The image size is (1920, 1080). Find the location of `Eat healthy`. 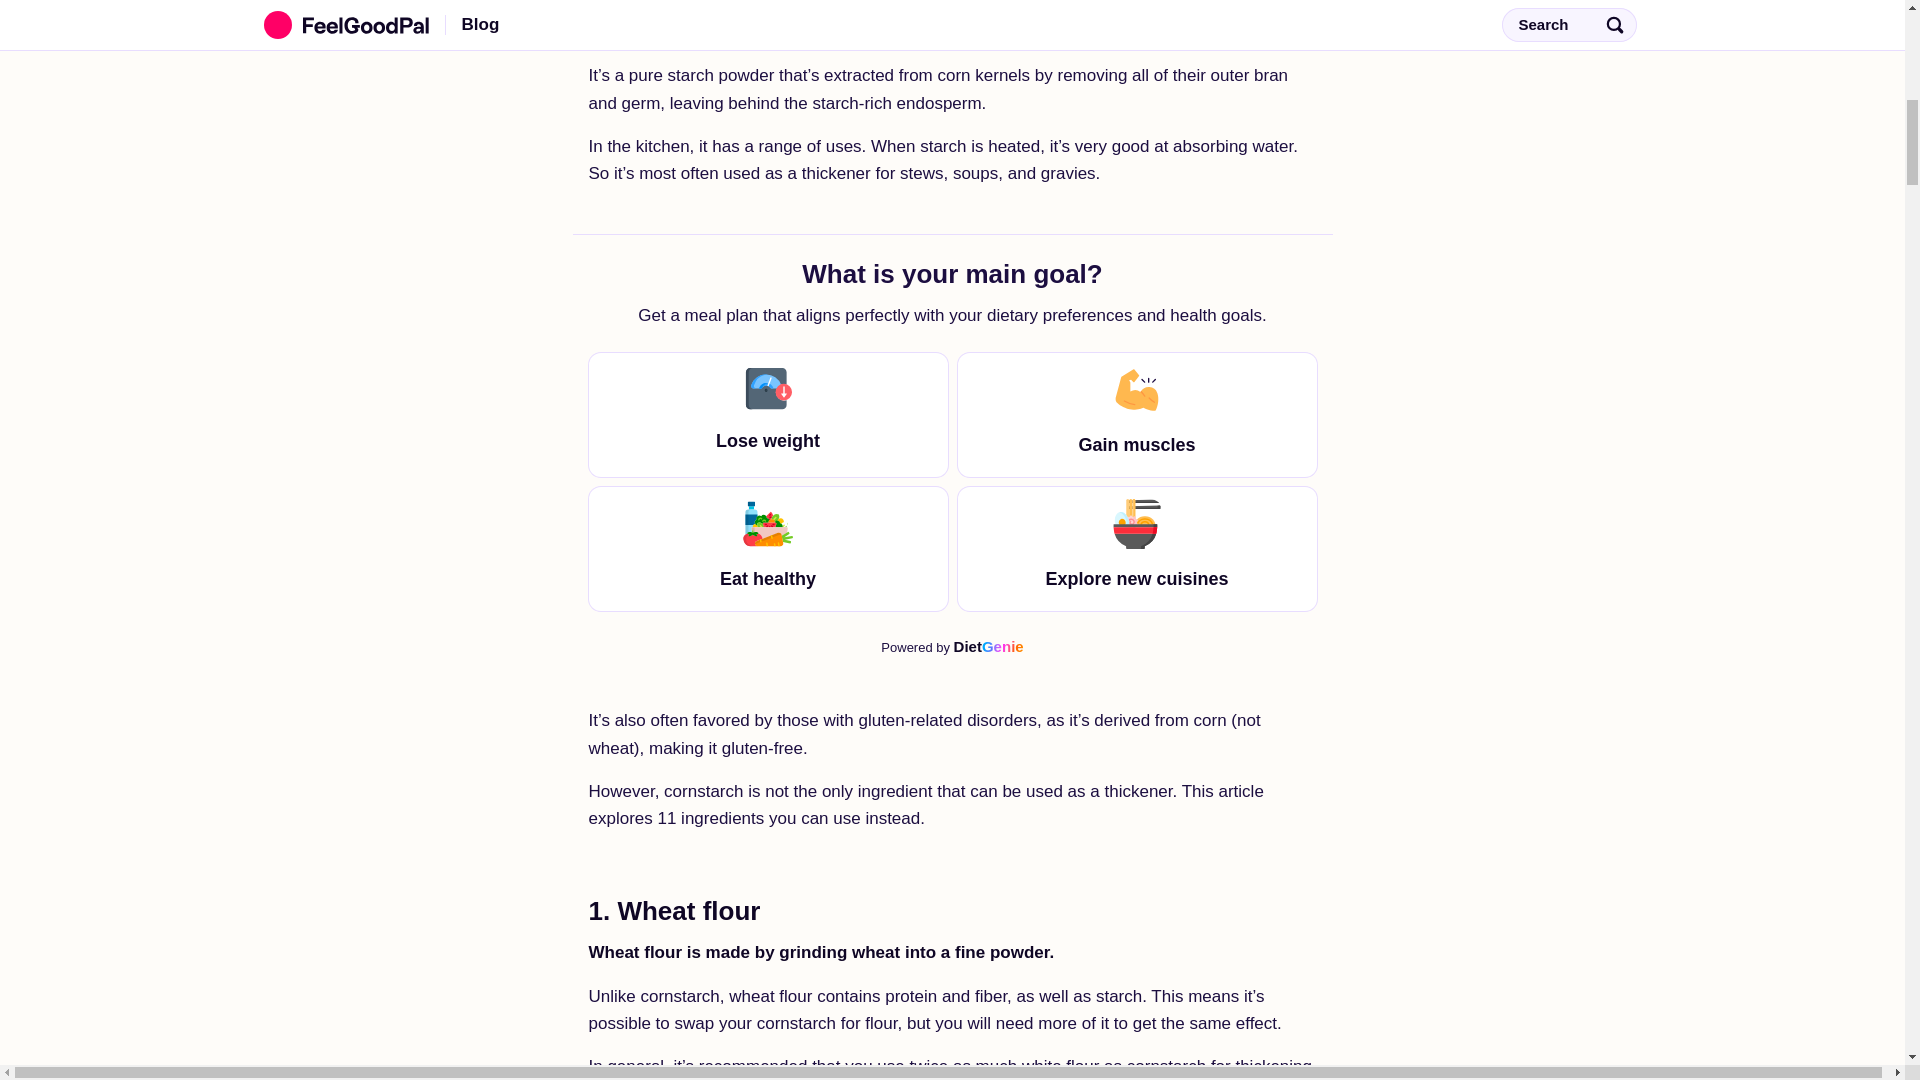

Eat healthy is located at coordinates (766, 549).